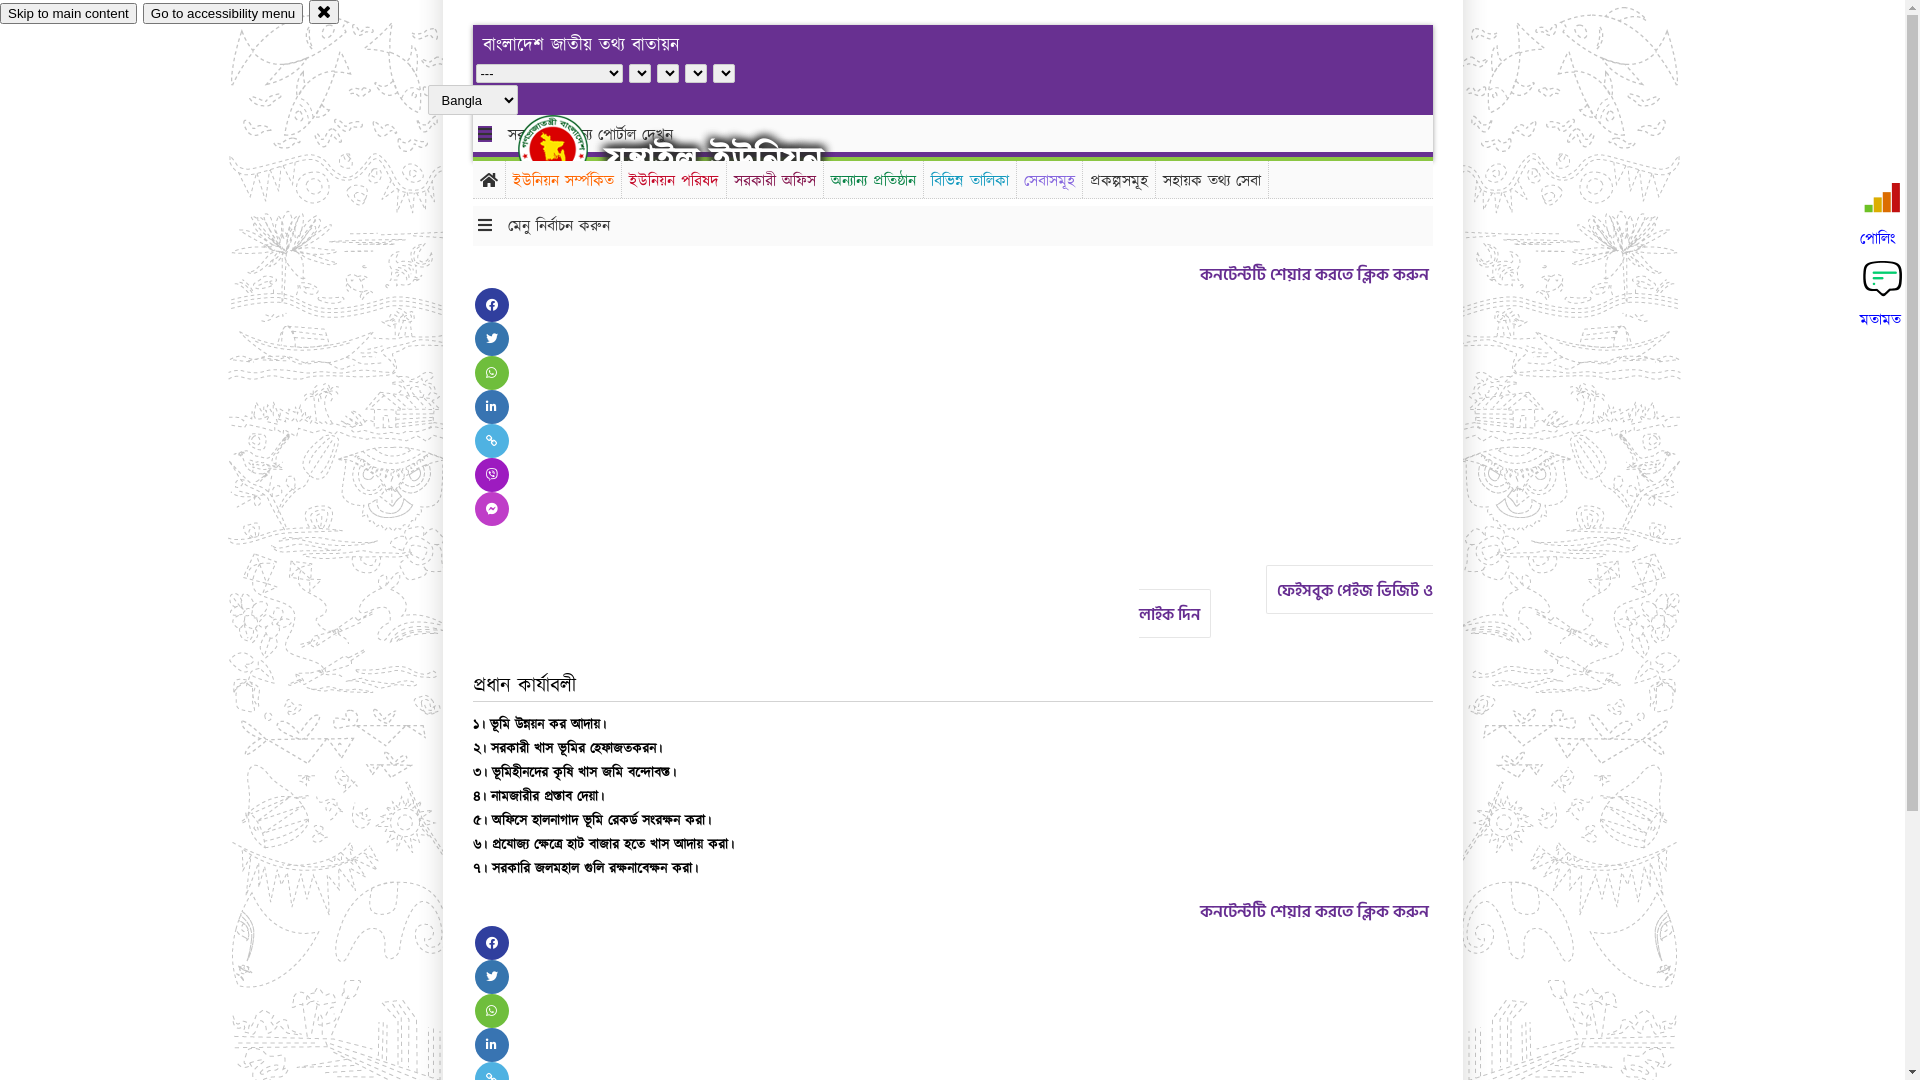 This screenshot has width=1920, height=1080. I want to click on 
                
            , so click(570, 149).